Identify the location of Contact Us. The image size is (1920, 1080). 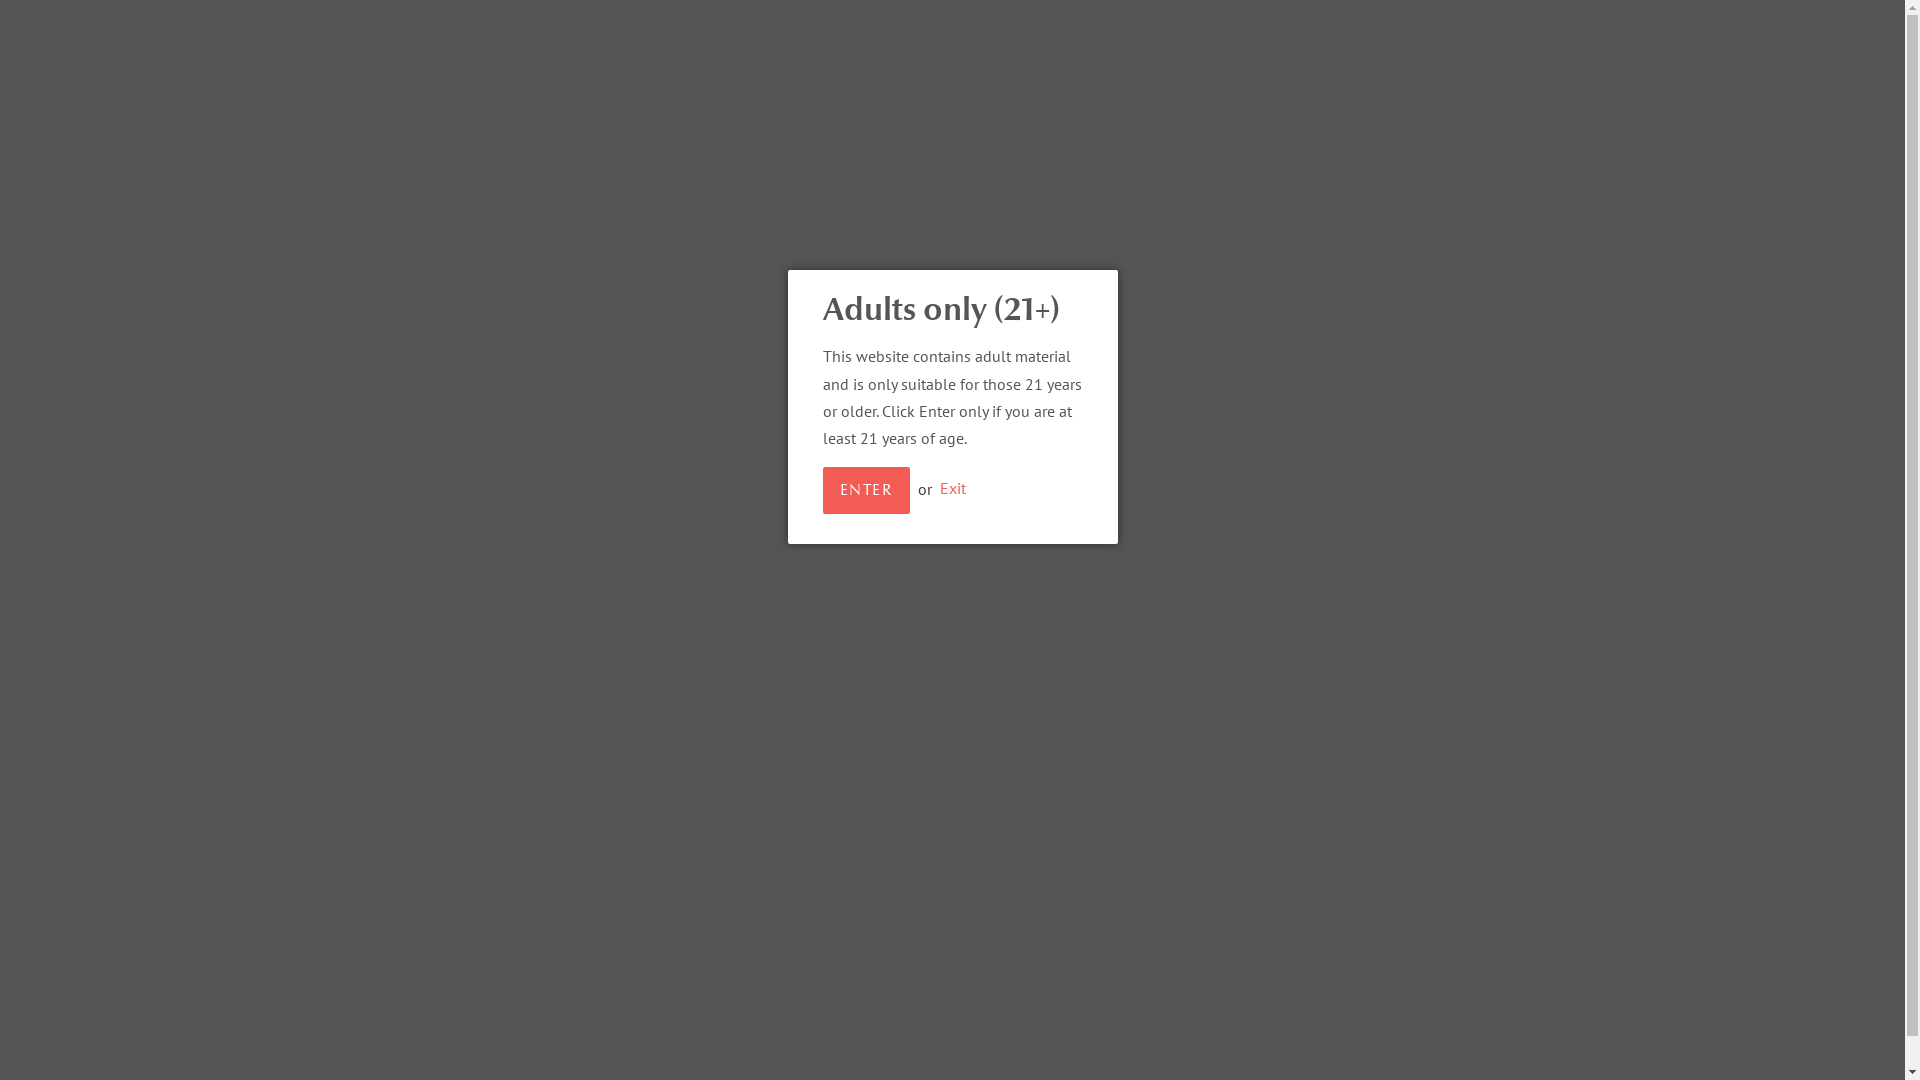
(869, 819).